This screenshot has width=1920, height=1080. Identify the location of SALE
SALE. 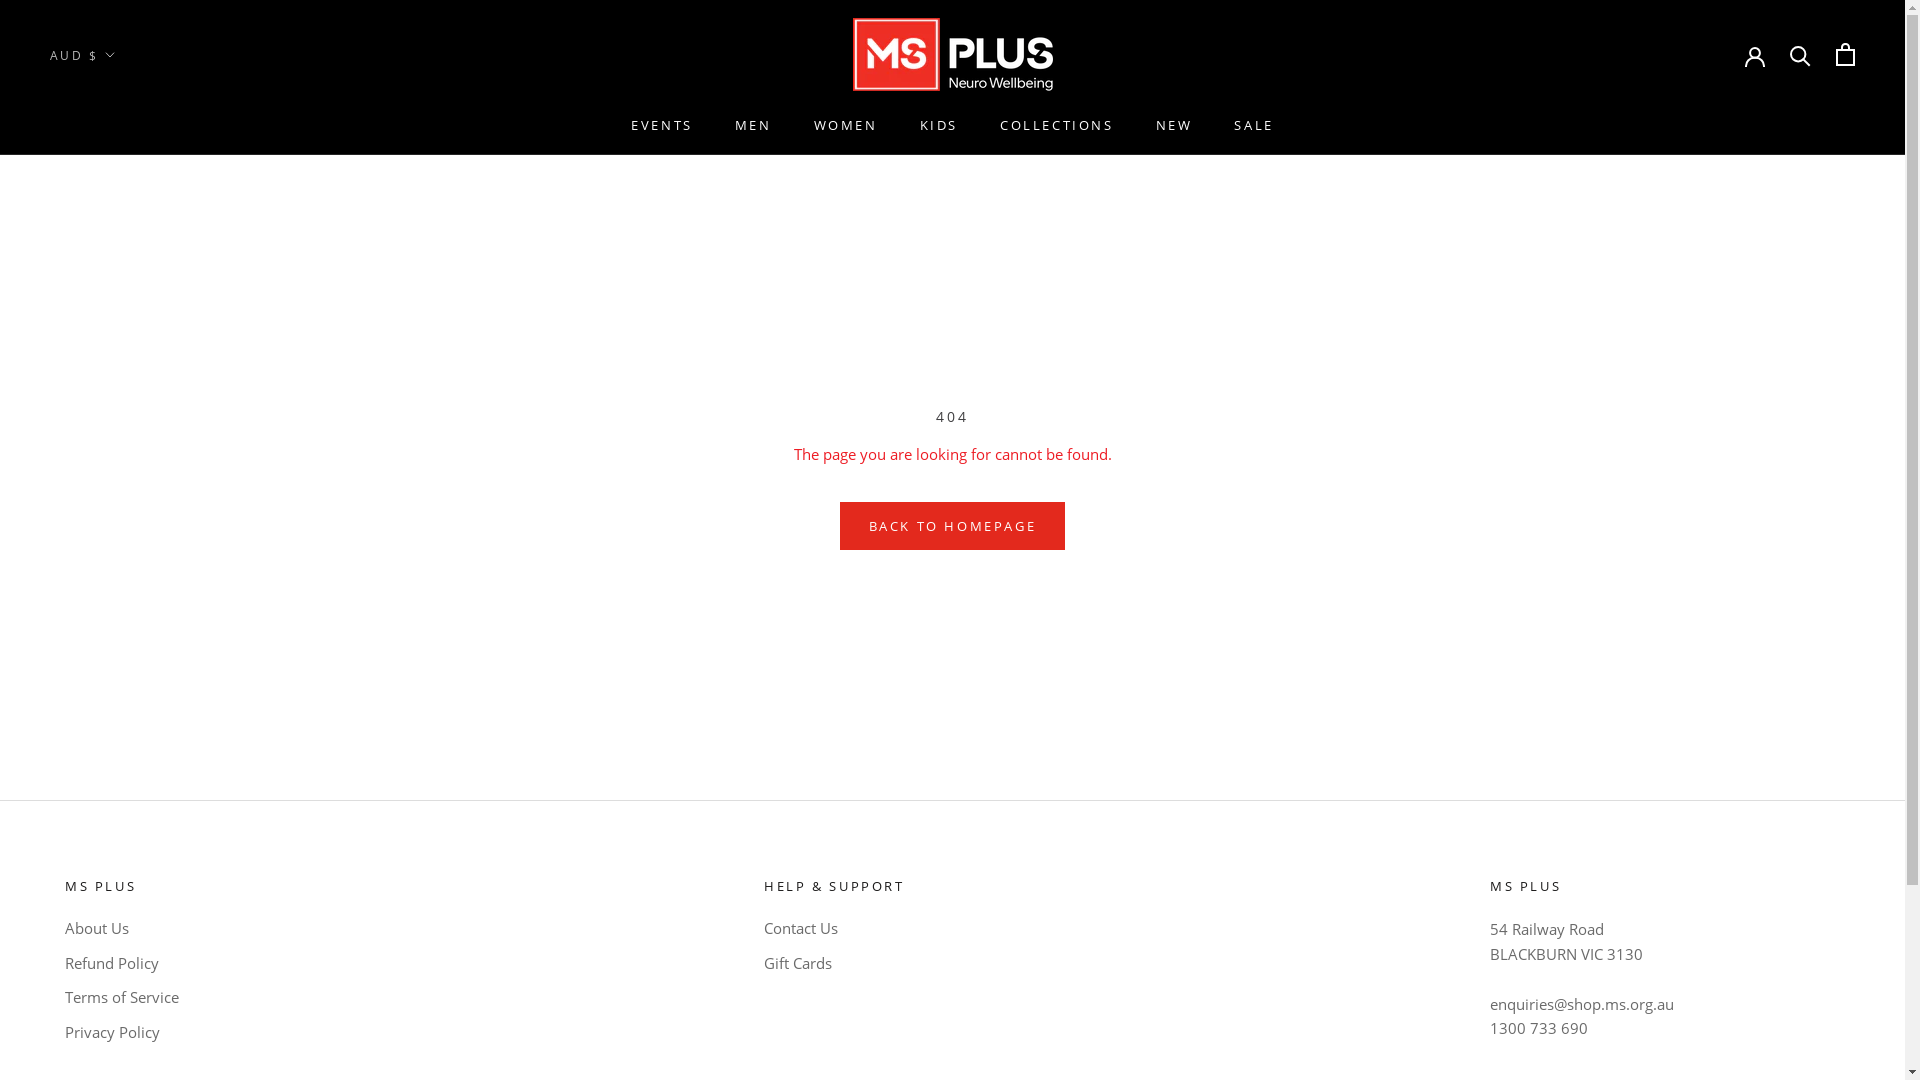
(1254, 125).